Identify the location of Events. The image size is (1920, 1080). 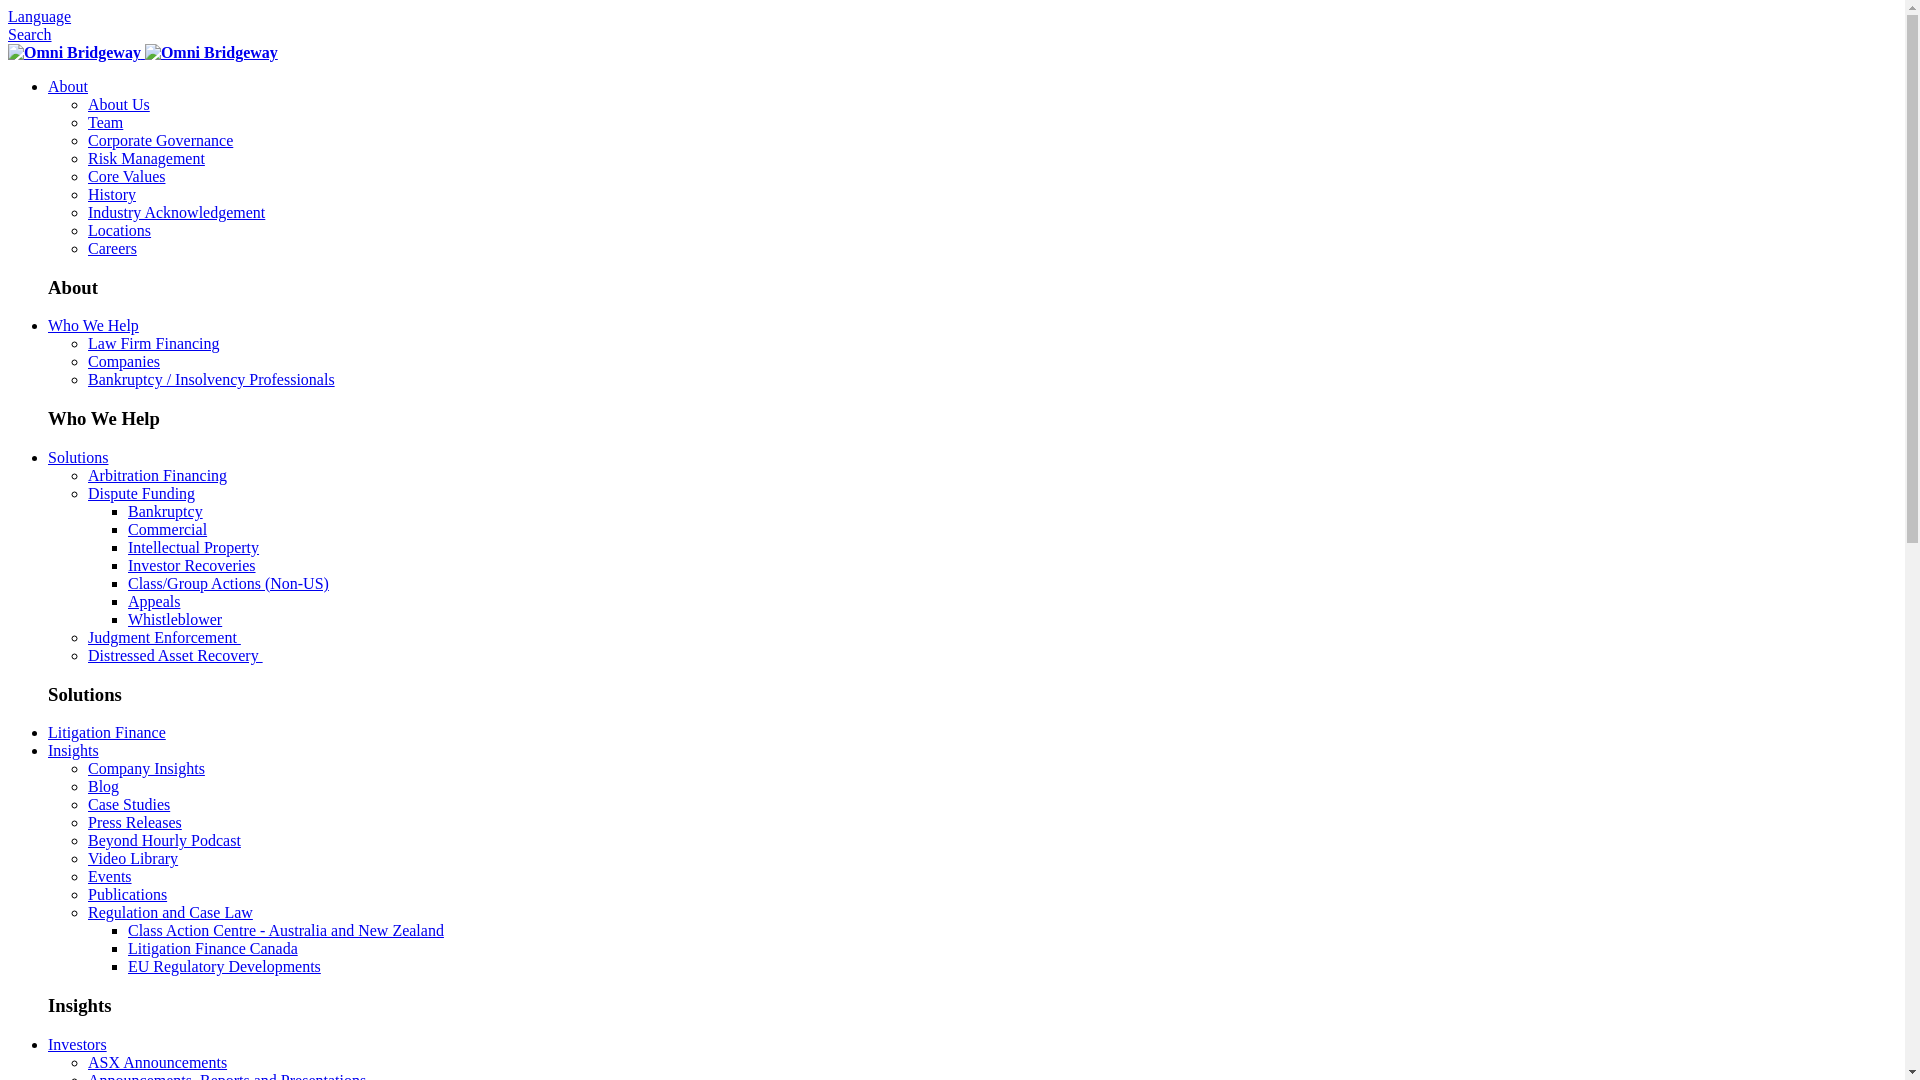
(110, 876).